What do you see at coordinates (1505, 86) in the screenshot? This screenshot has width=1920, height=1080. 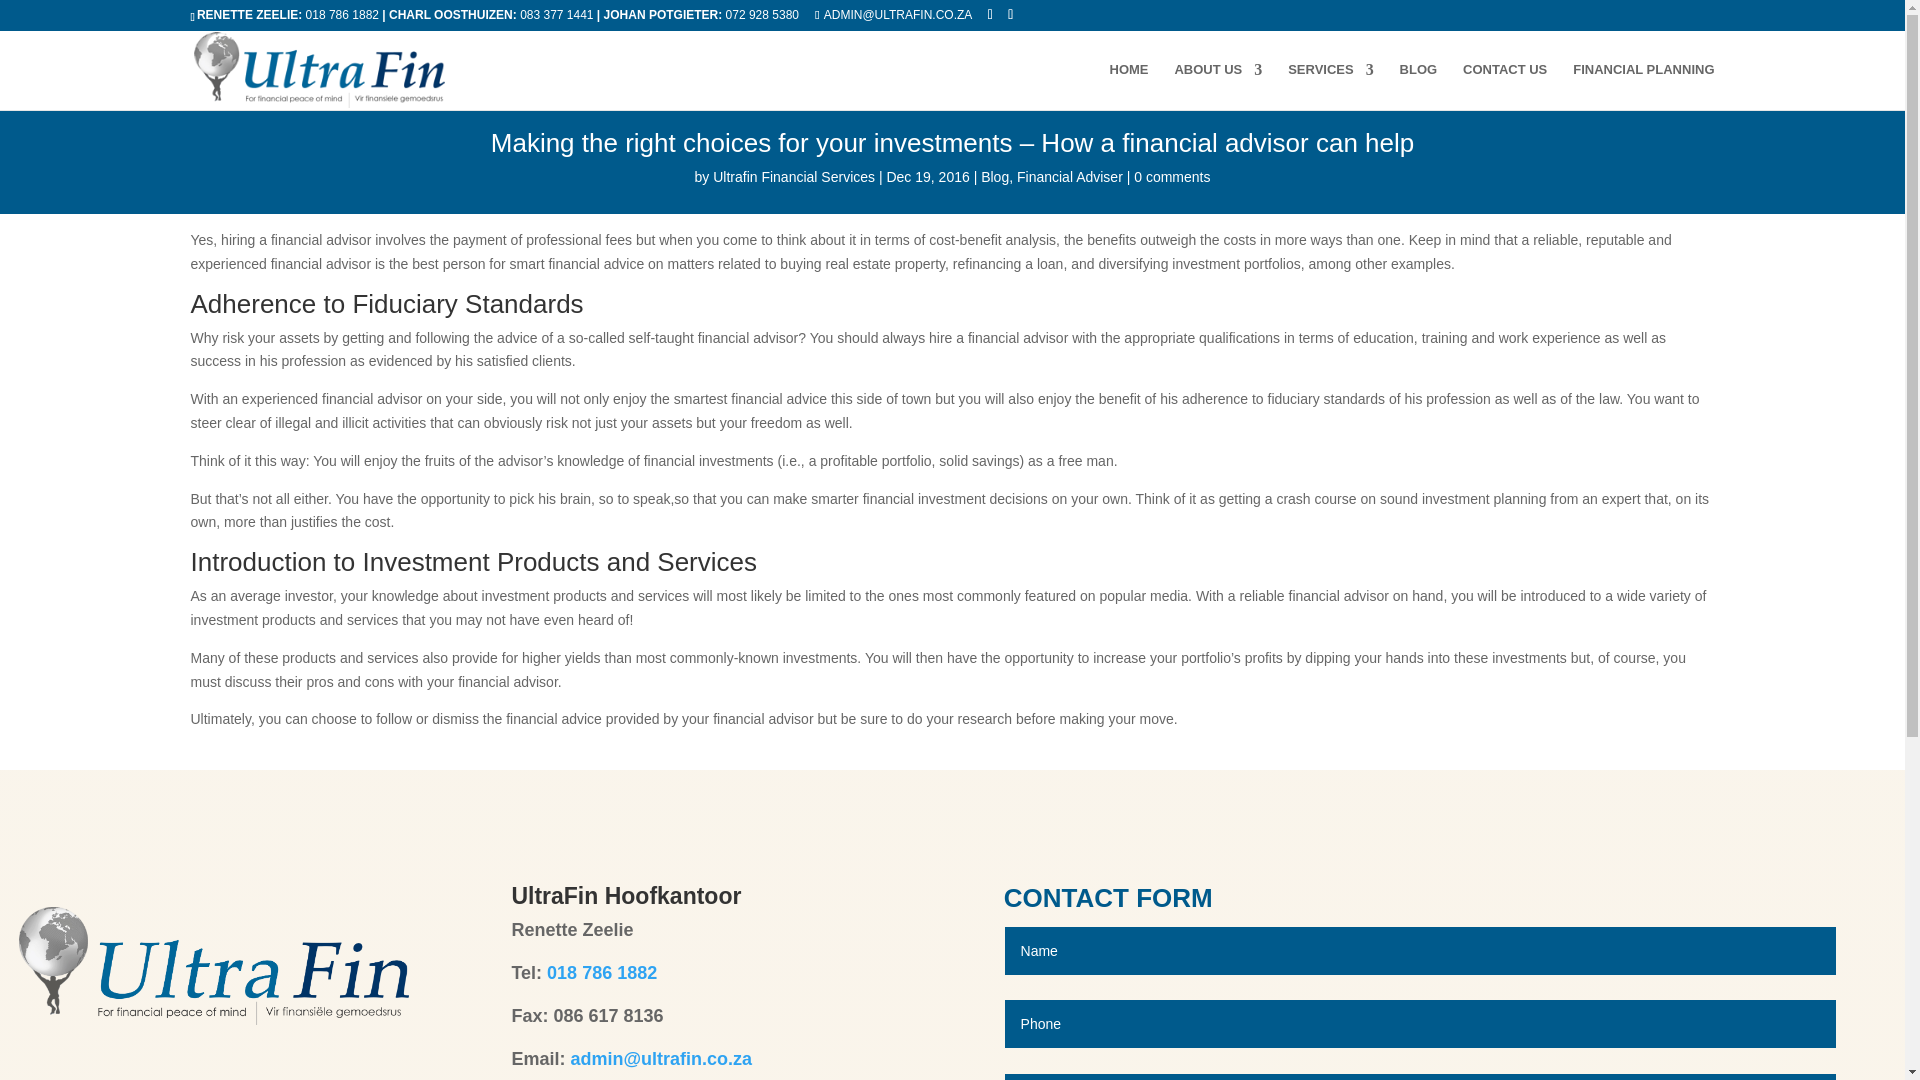 I see `CONTACT US` at bounding box center [1505, 86].